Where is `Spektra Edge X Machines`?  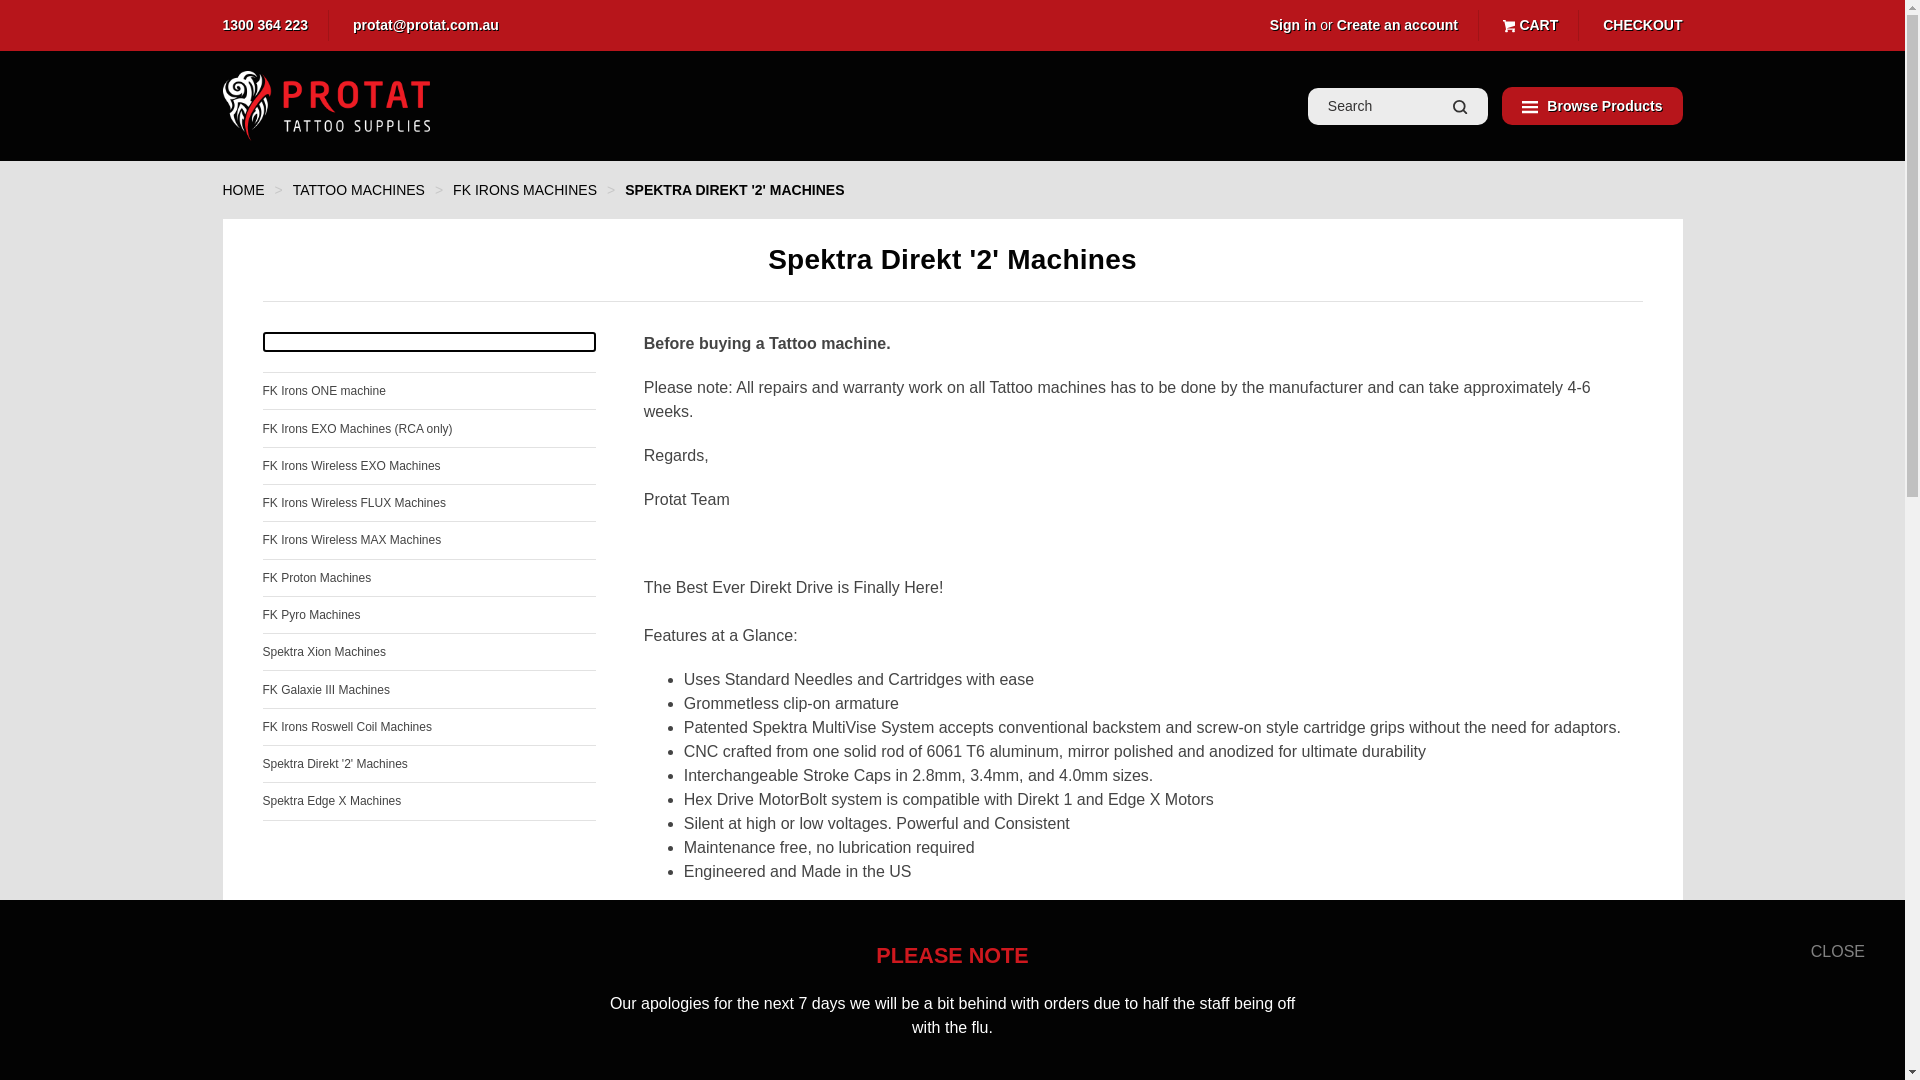 Spektra Edge X Machines is located at coordinates (428, 800).